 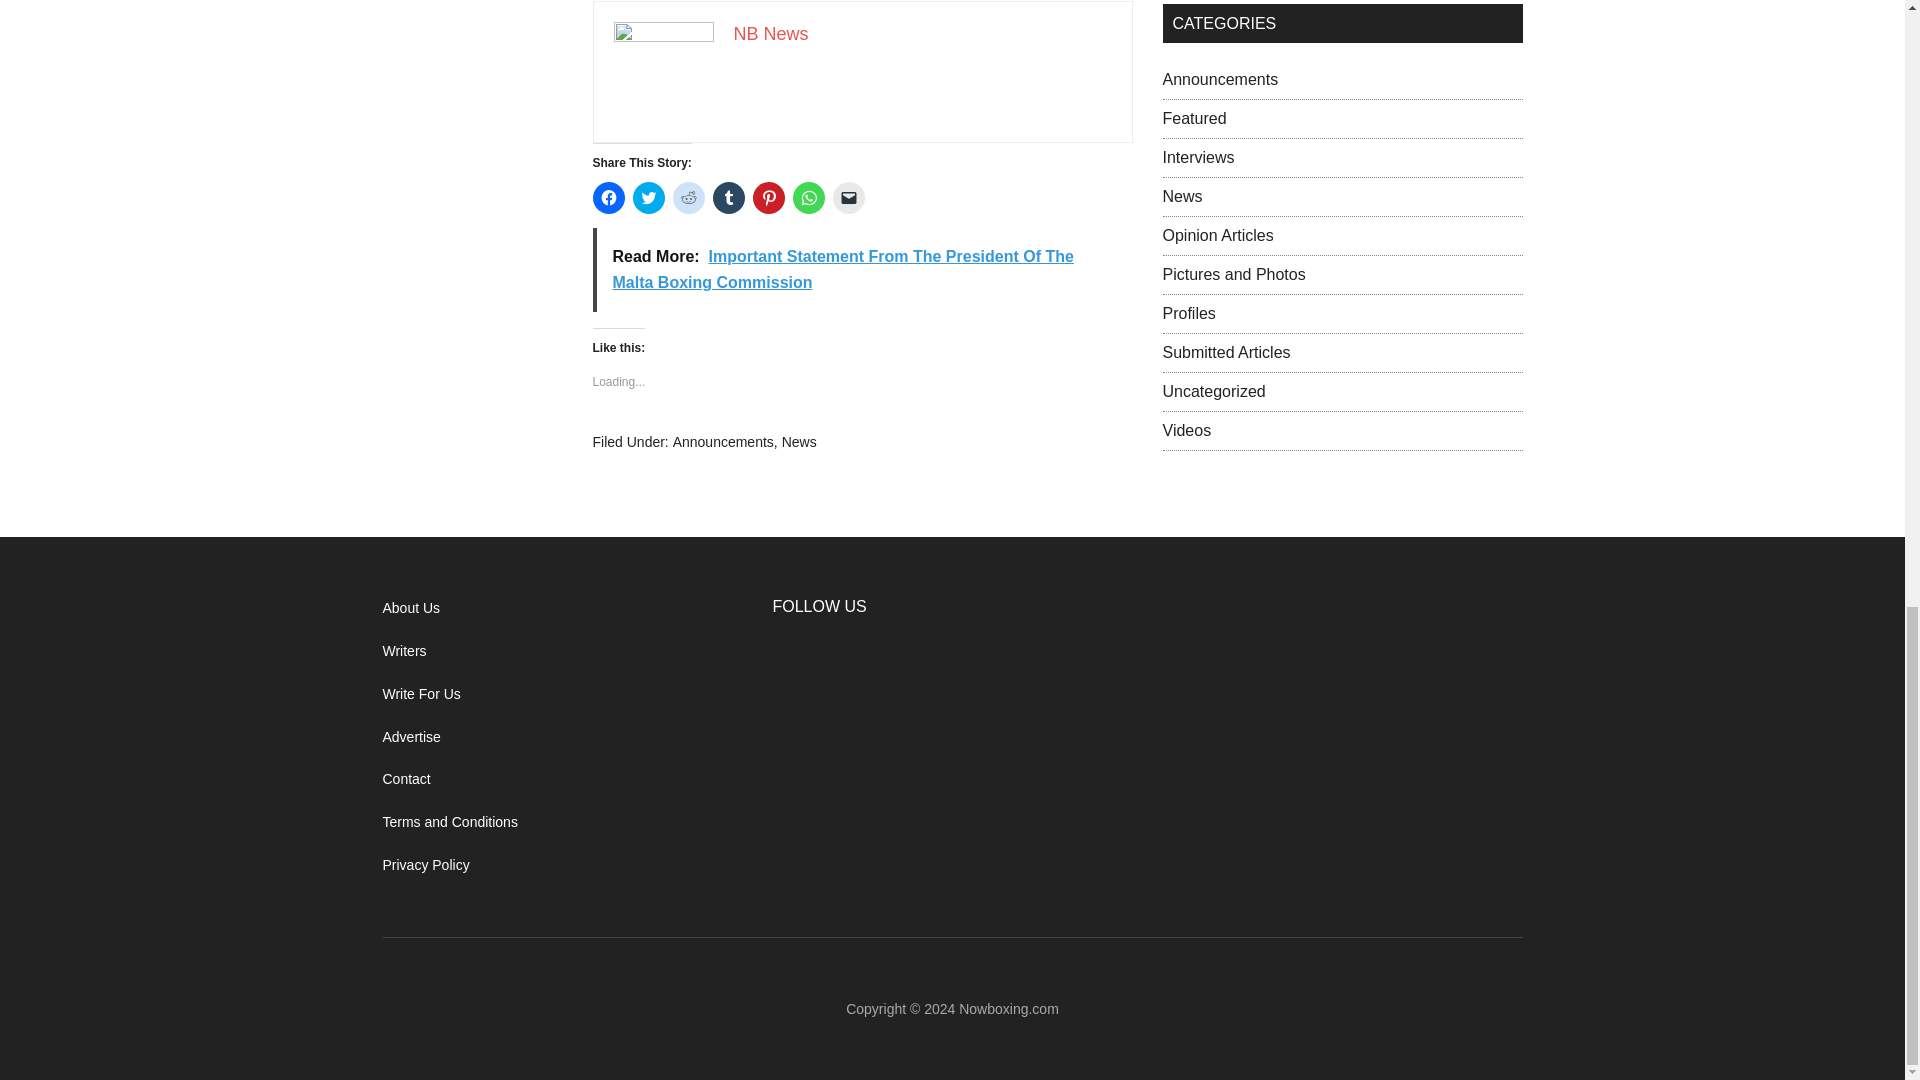 What do you see at coordinates (723, 442) in the screenshot?
I see `Announcements` at bounding box center [723, 442].